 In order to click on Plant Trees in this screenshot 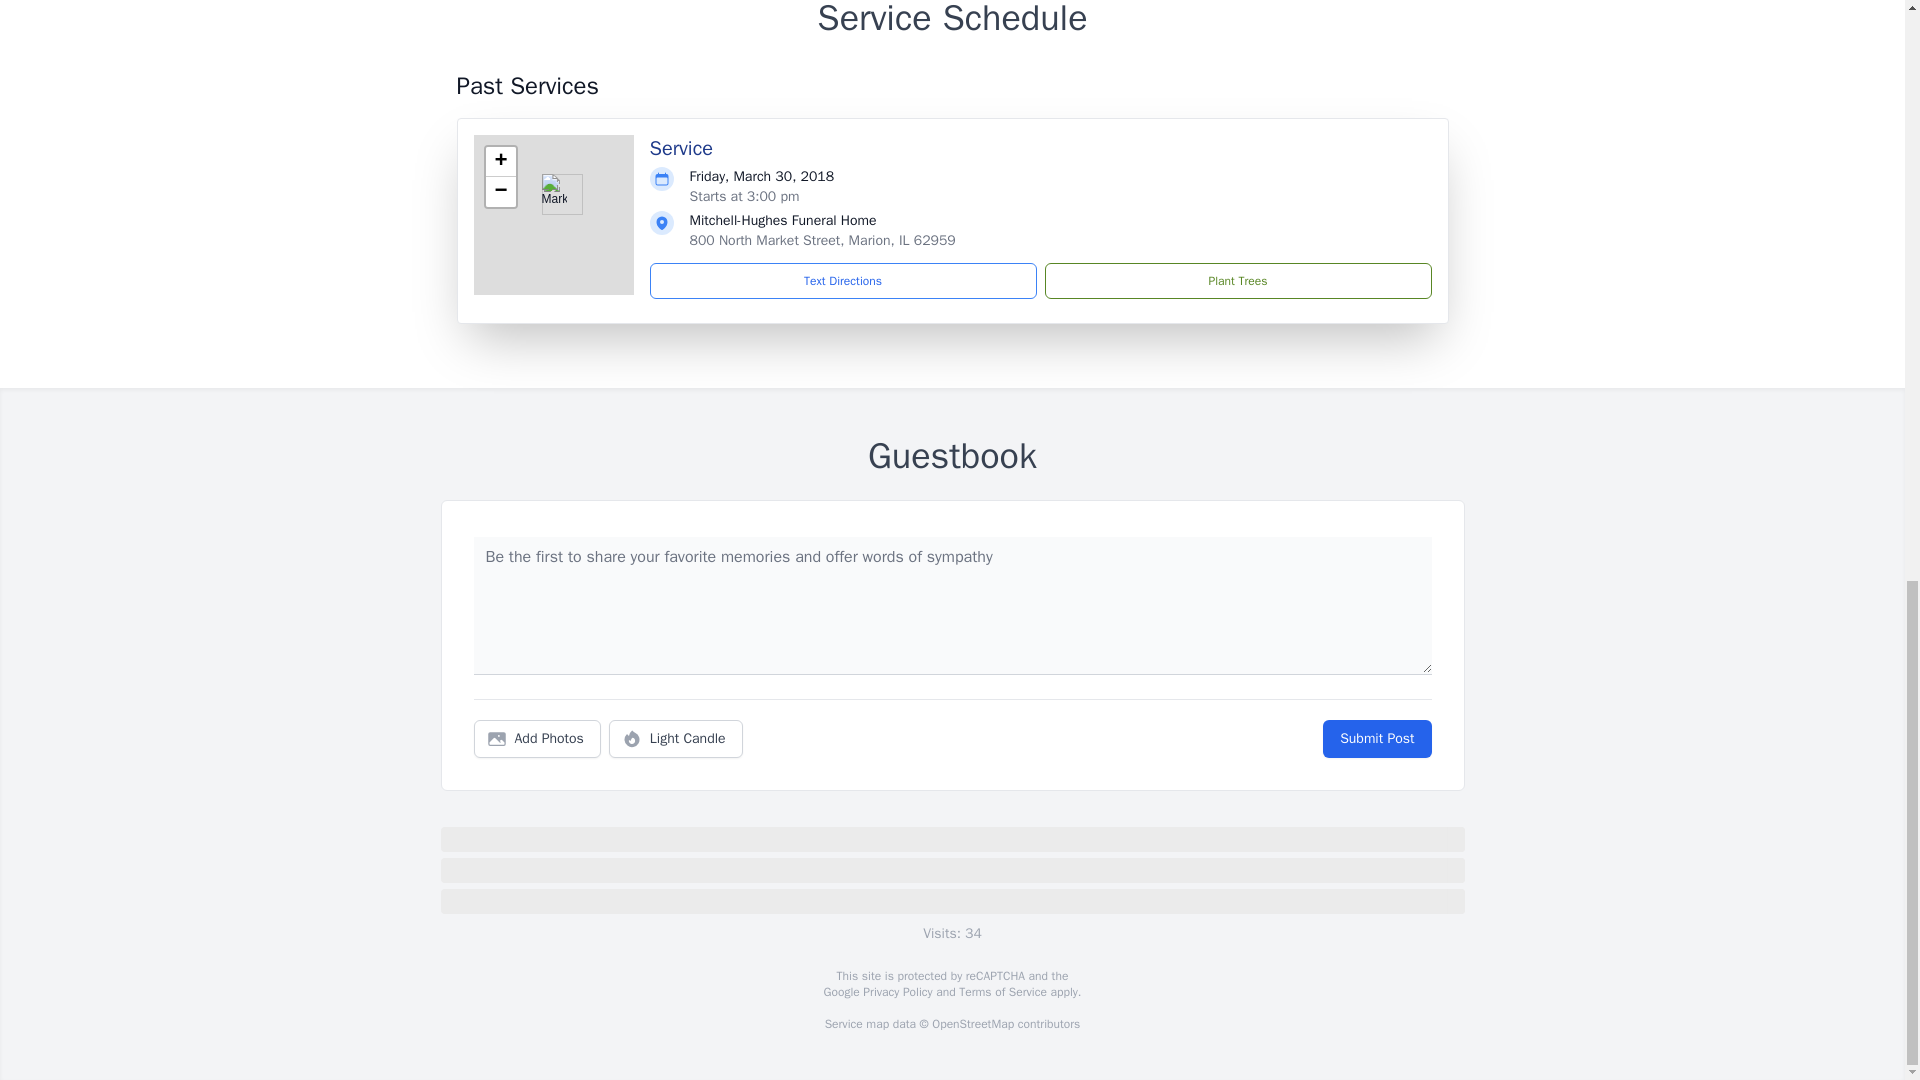, I will do `click(1237, 281)`.